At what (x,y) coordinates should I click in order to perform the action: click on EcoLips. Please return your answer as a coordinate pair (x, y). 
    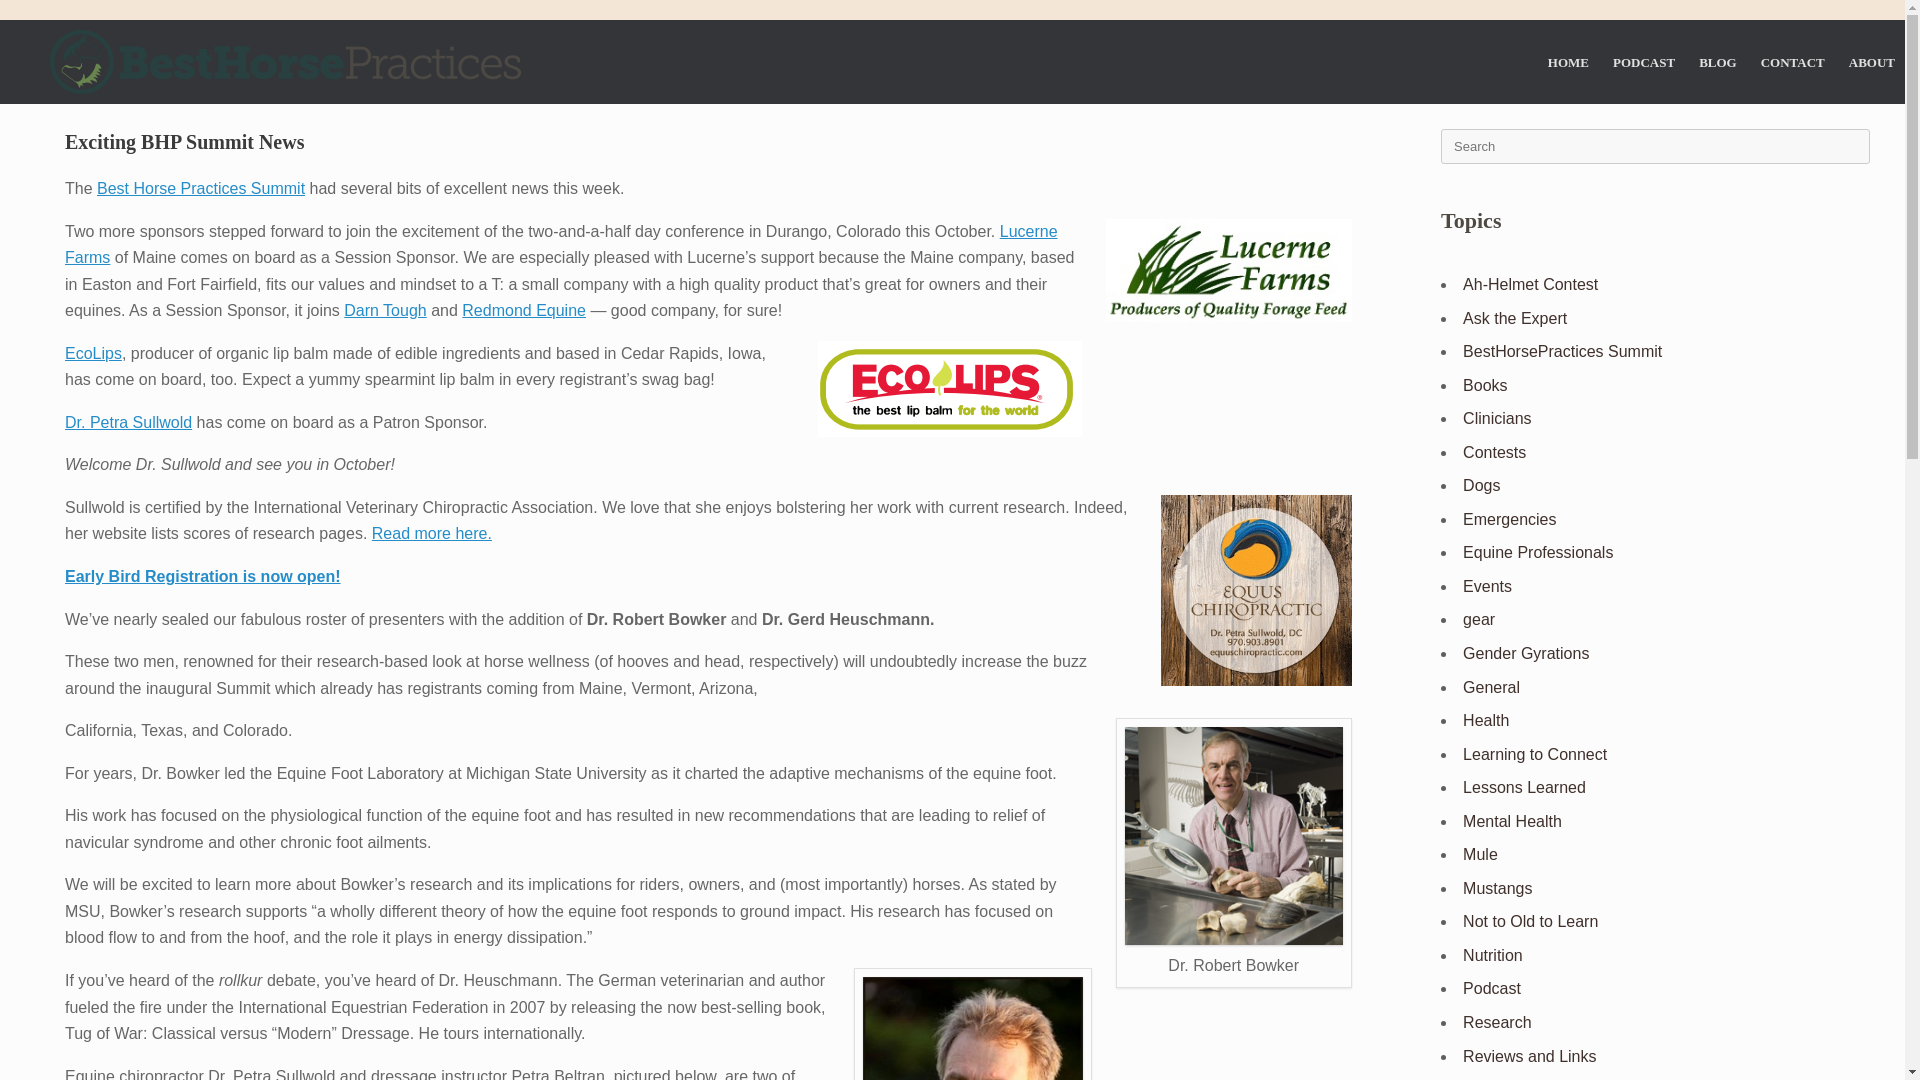
    Looking at the image, I should click on (94, 352).